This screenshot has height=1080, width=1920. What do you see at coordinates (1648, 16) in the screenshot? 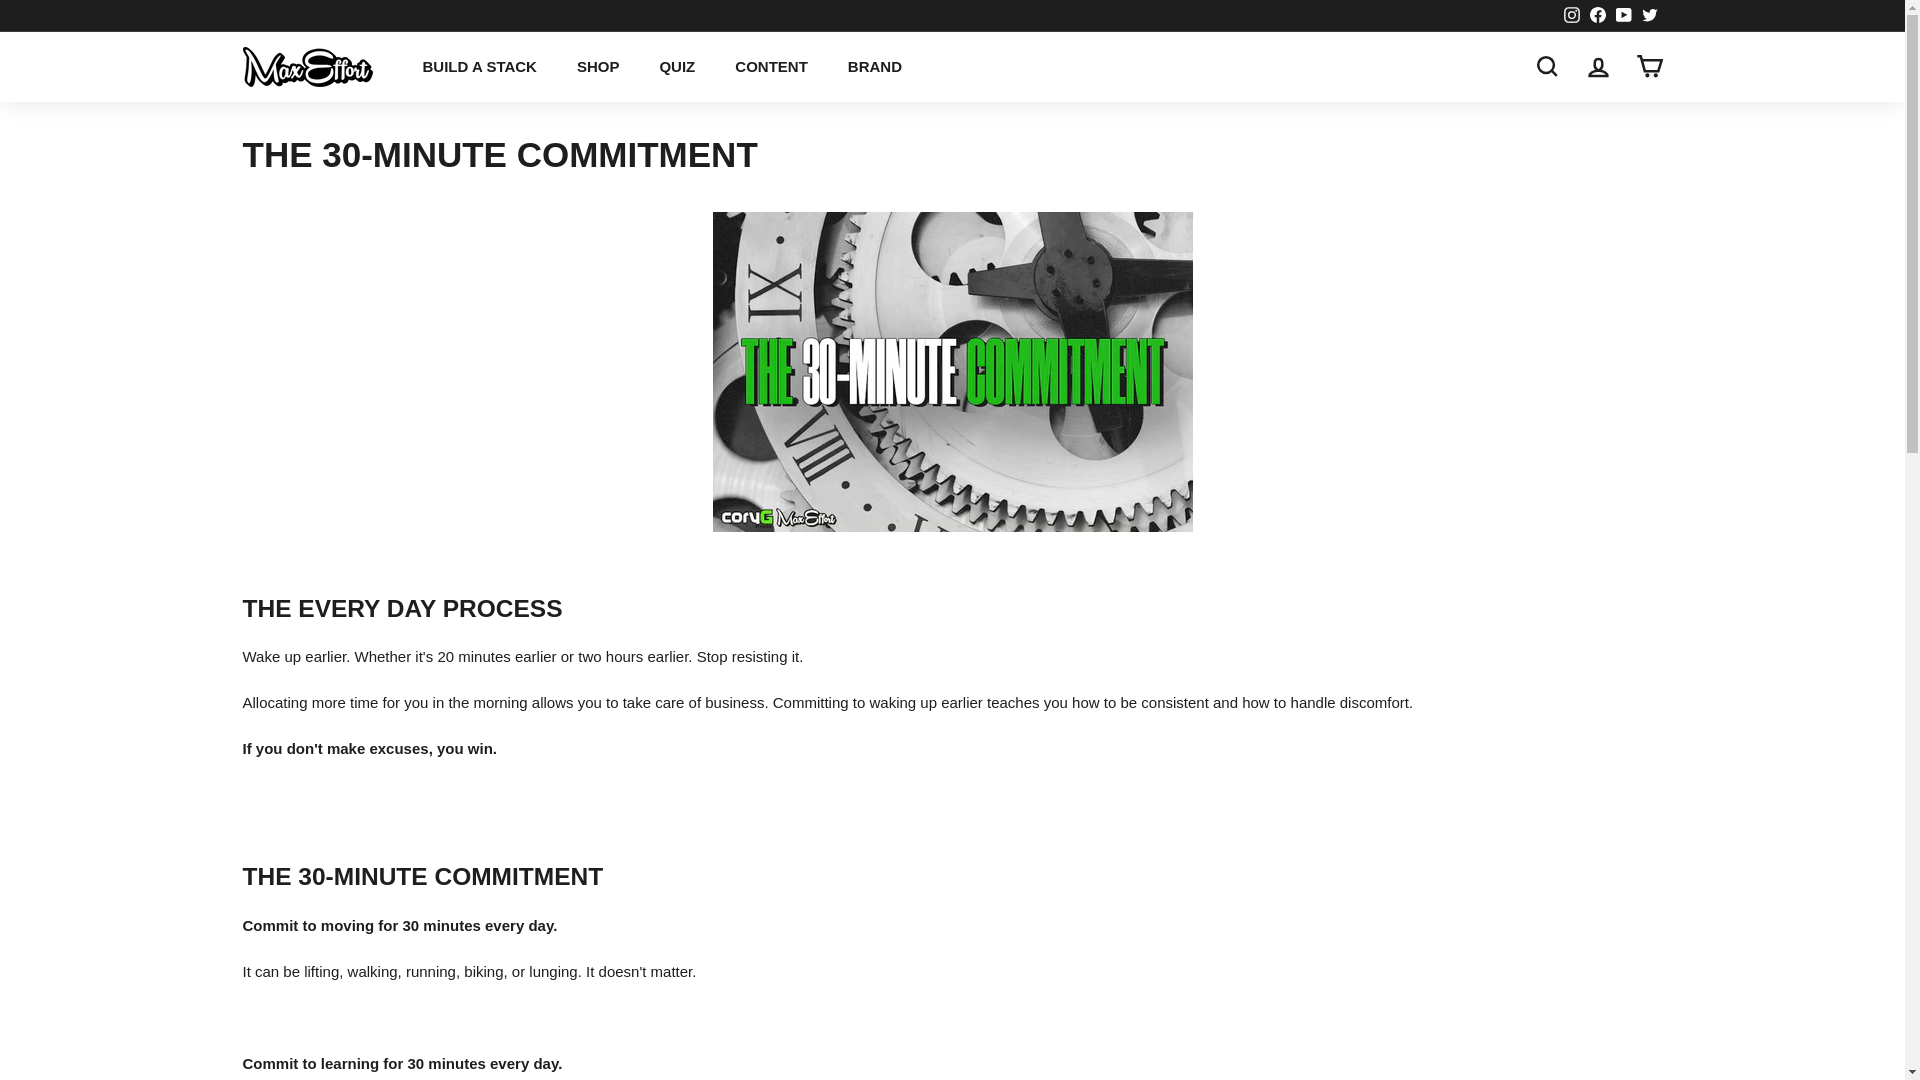
I see `Max Effort Muscle on Twitter` at bounding box center [1648, 16].